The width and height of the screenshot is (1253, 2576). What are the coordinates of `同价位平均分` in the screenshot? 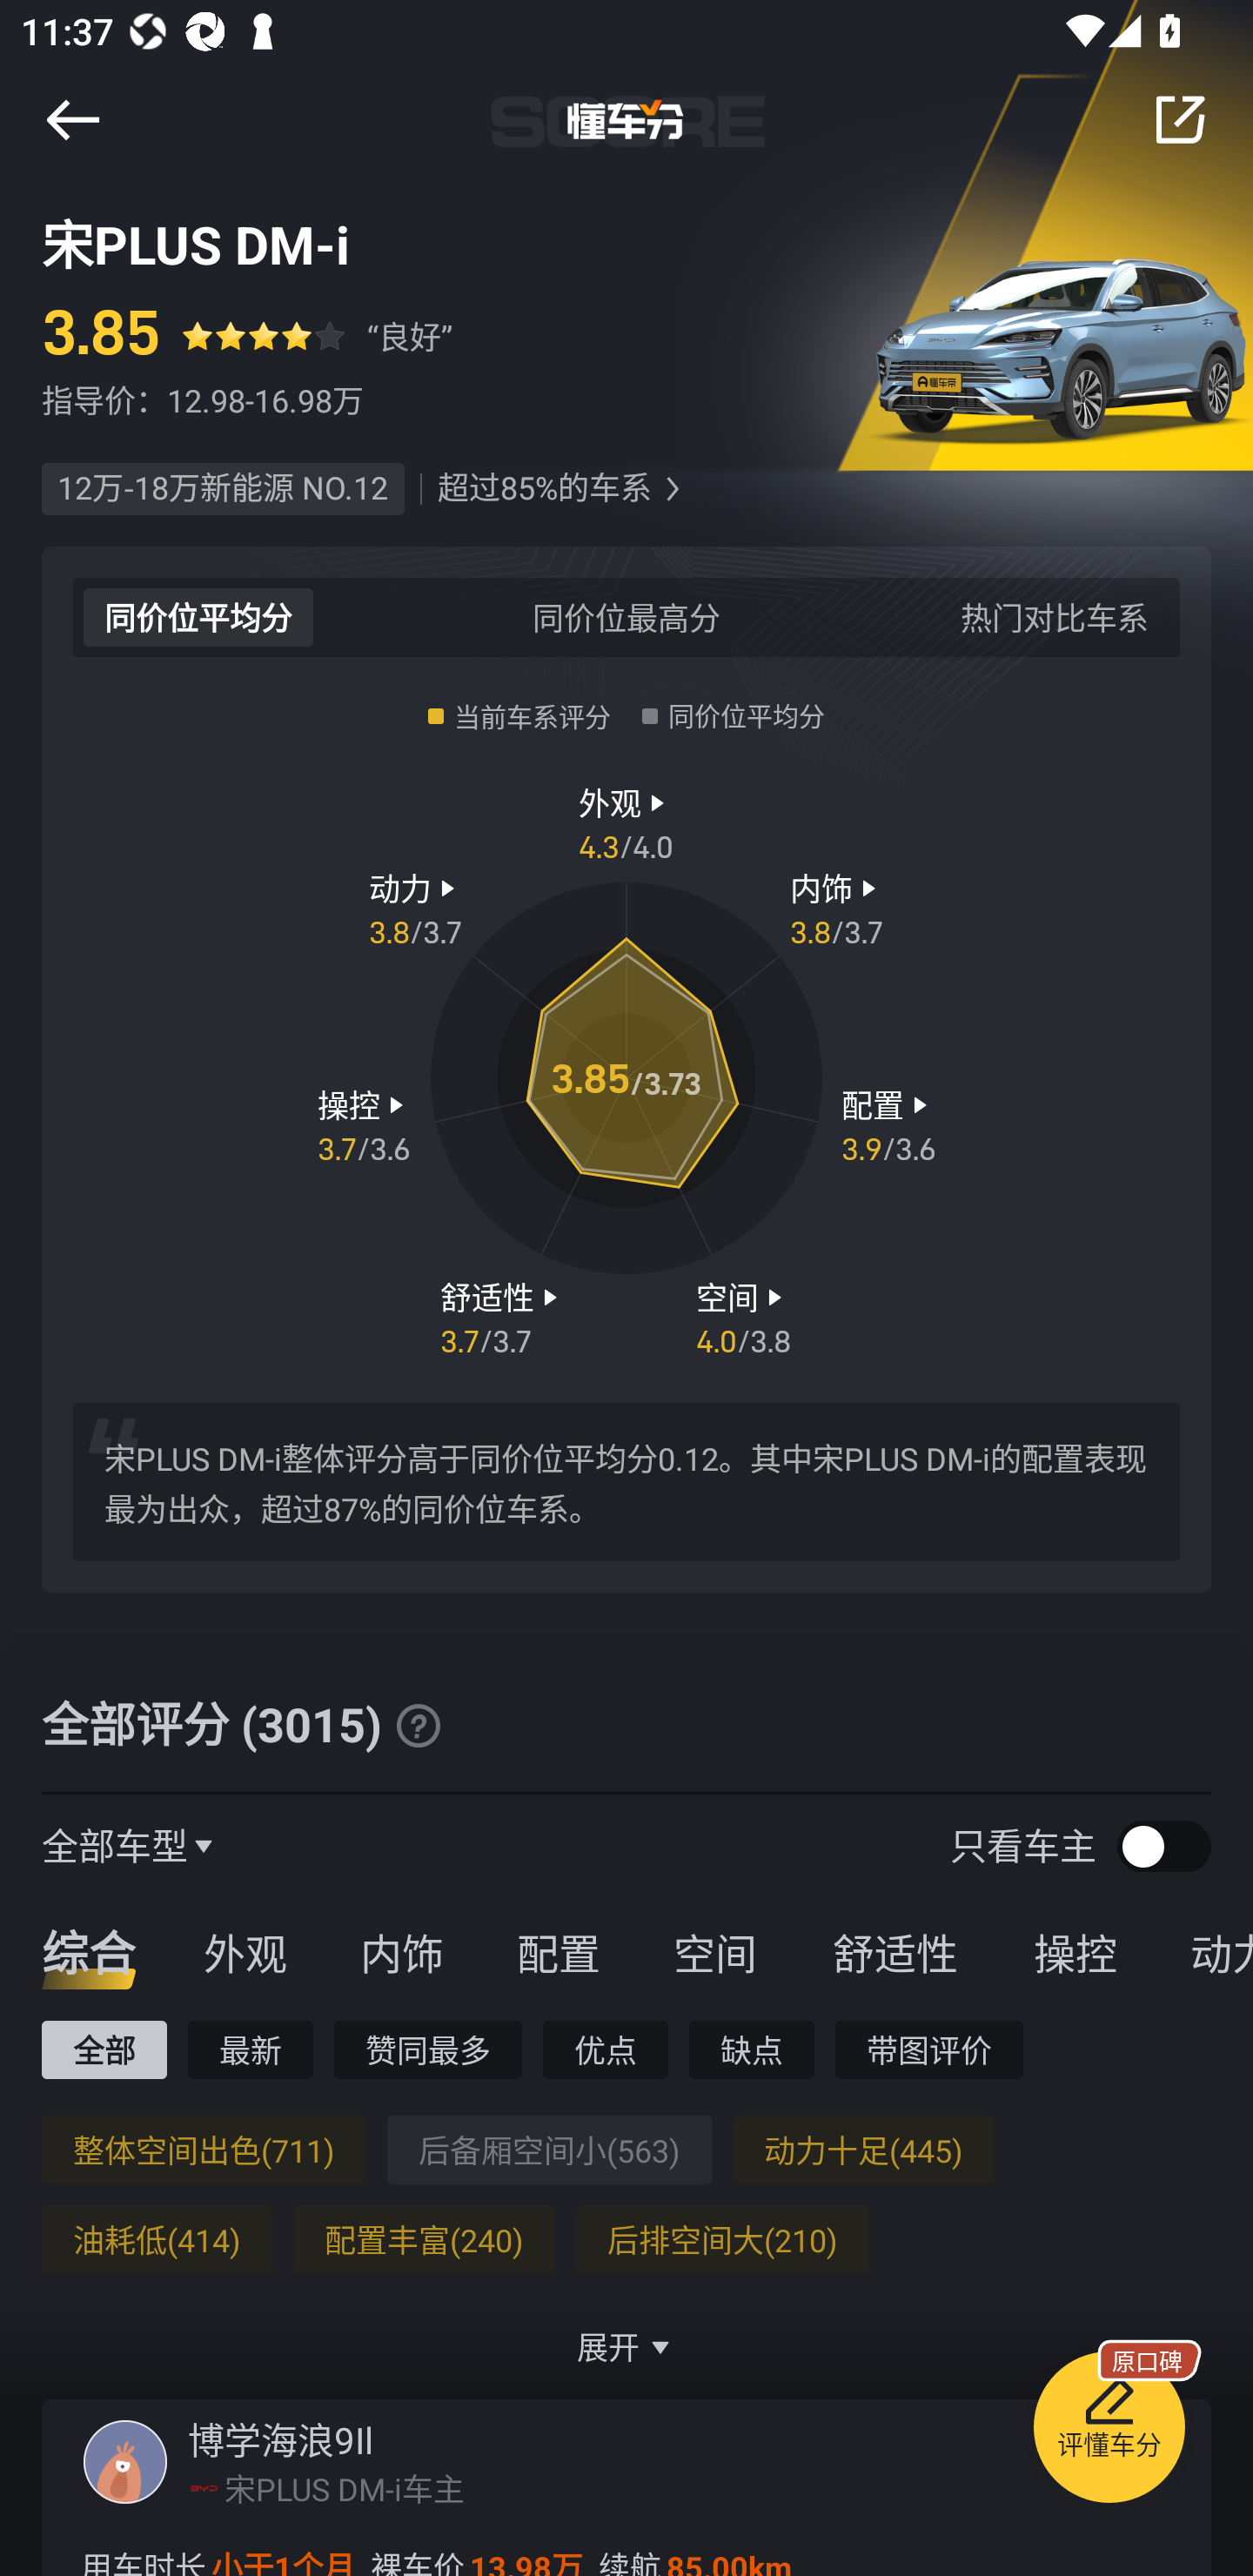 It's located at (198, 616).